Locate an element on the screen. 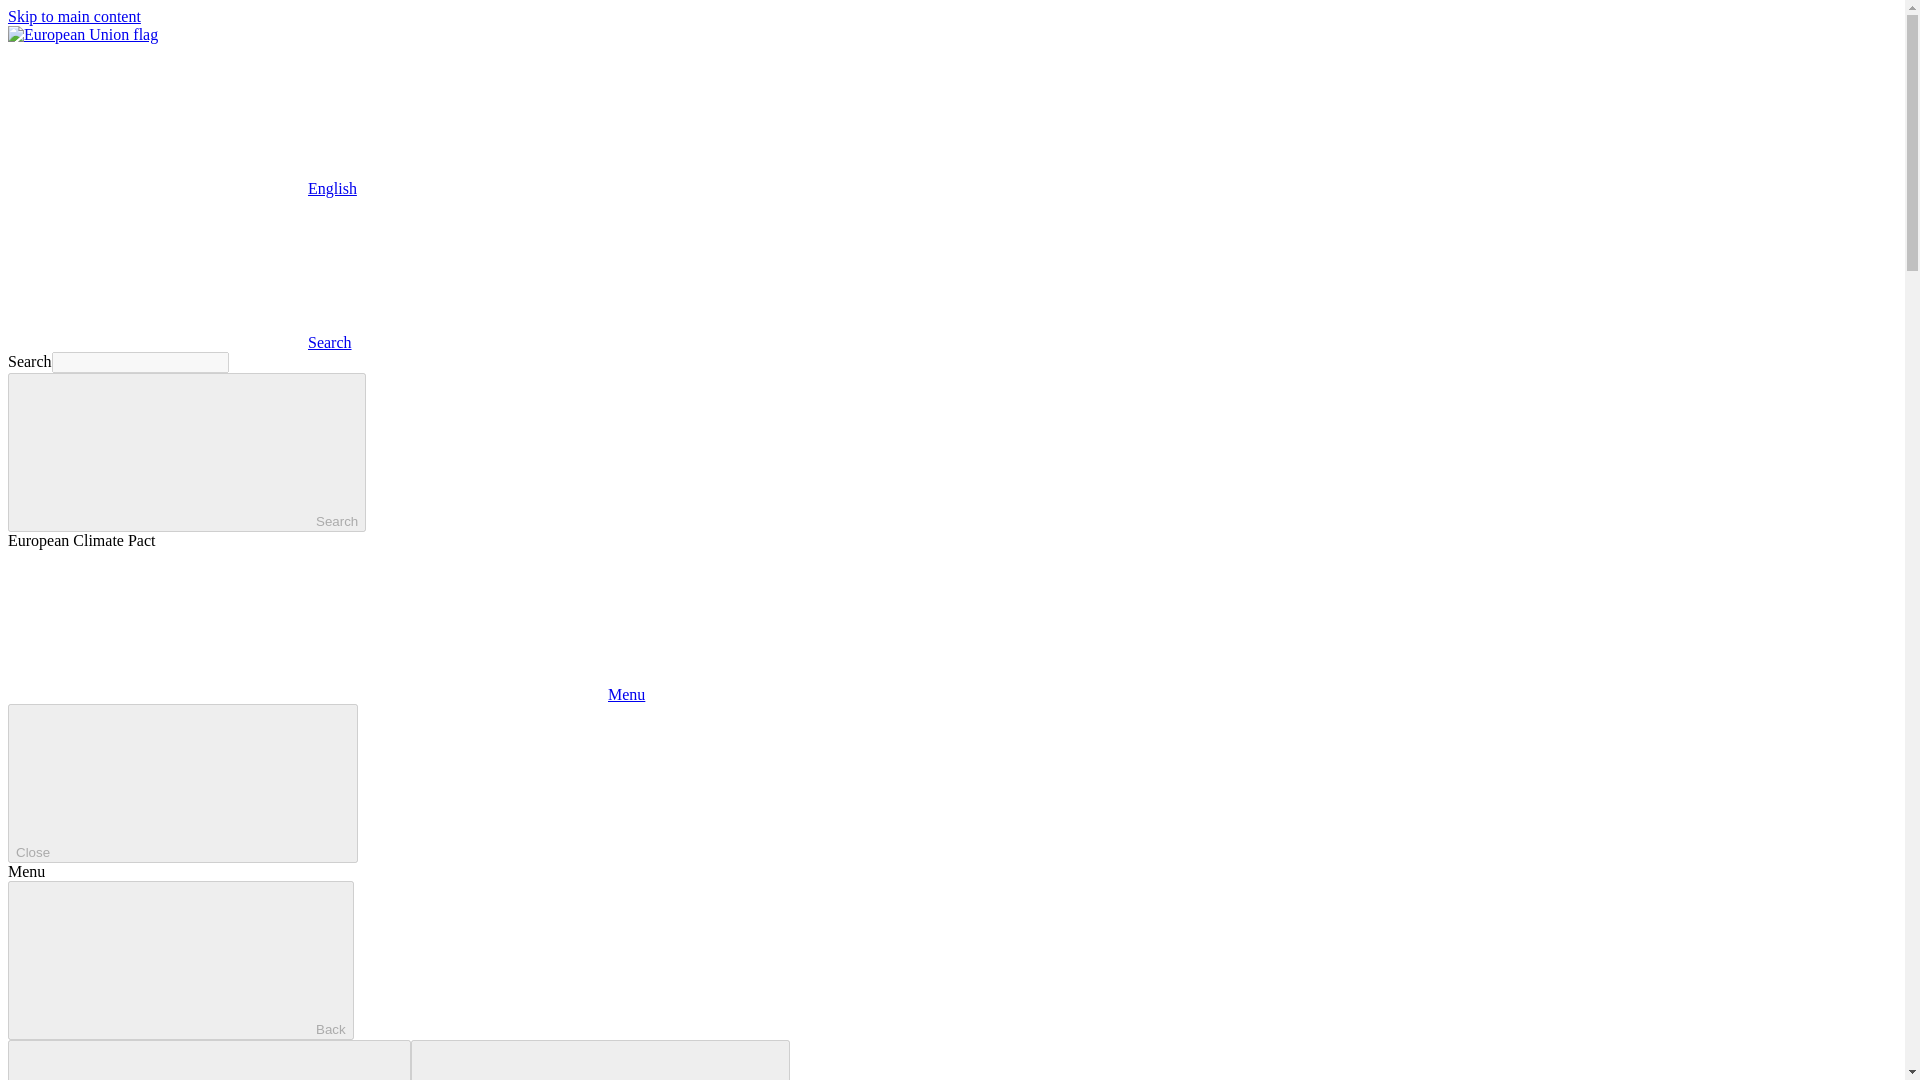 Image resolution: width=1920 pixels, height=1080 pixels. Next items is located at coordinates (600, 1060).